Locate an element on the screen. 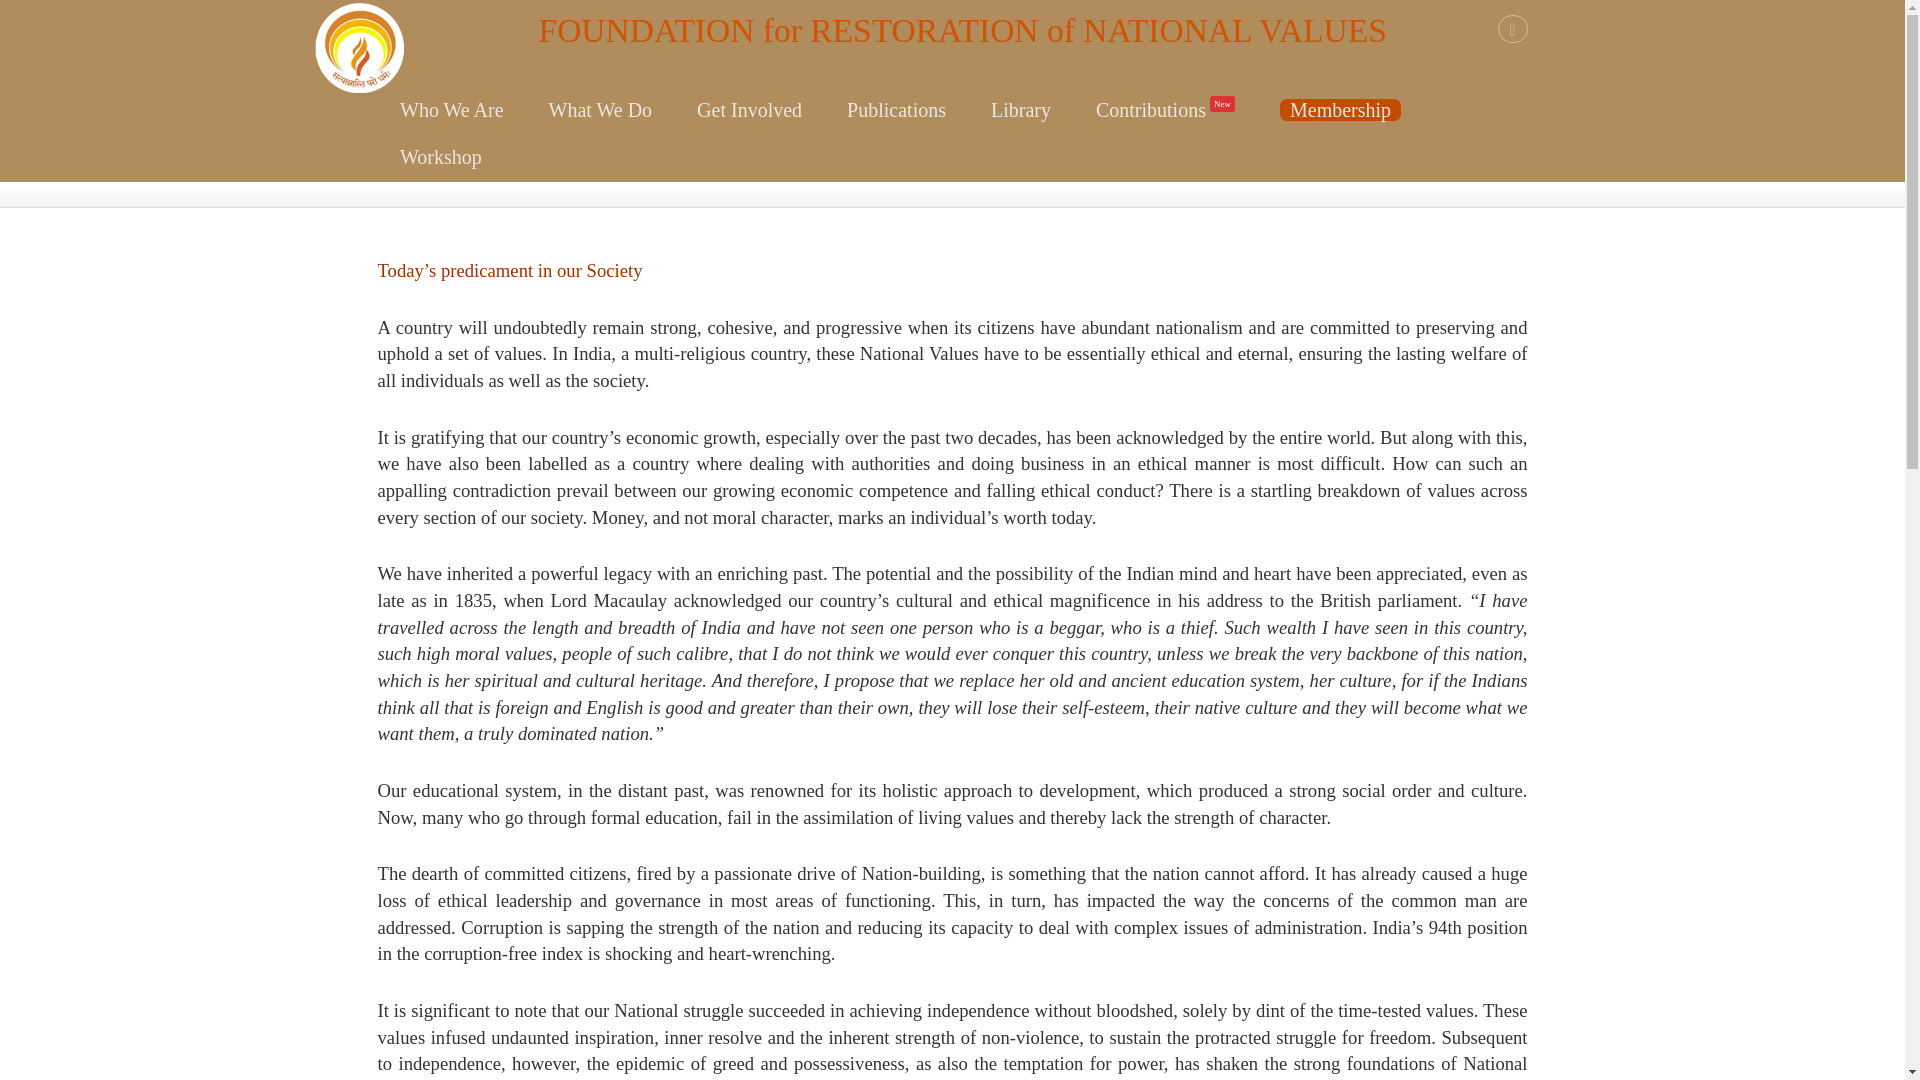 The width and height of the screenshot is (1920, 1080). What We Do is located at coordinates (600, 111).